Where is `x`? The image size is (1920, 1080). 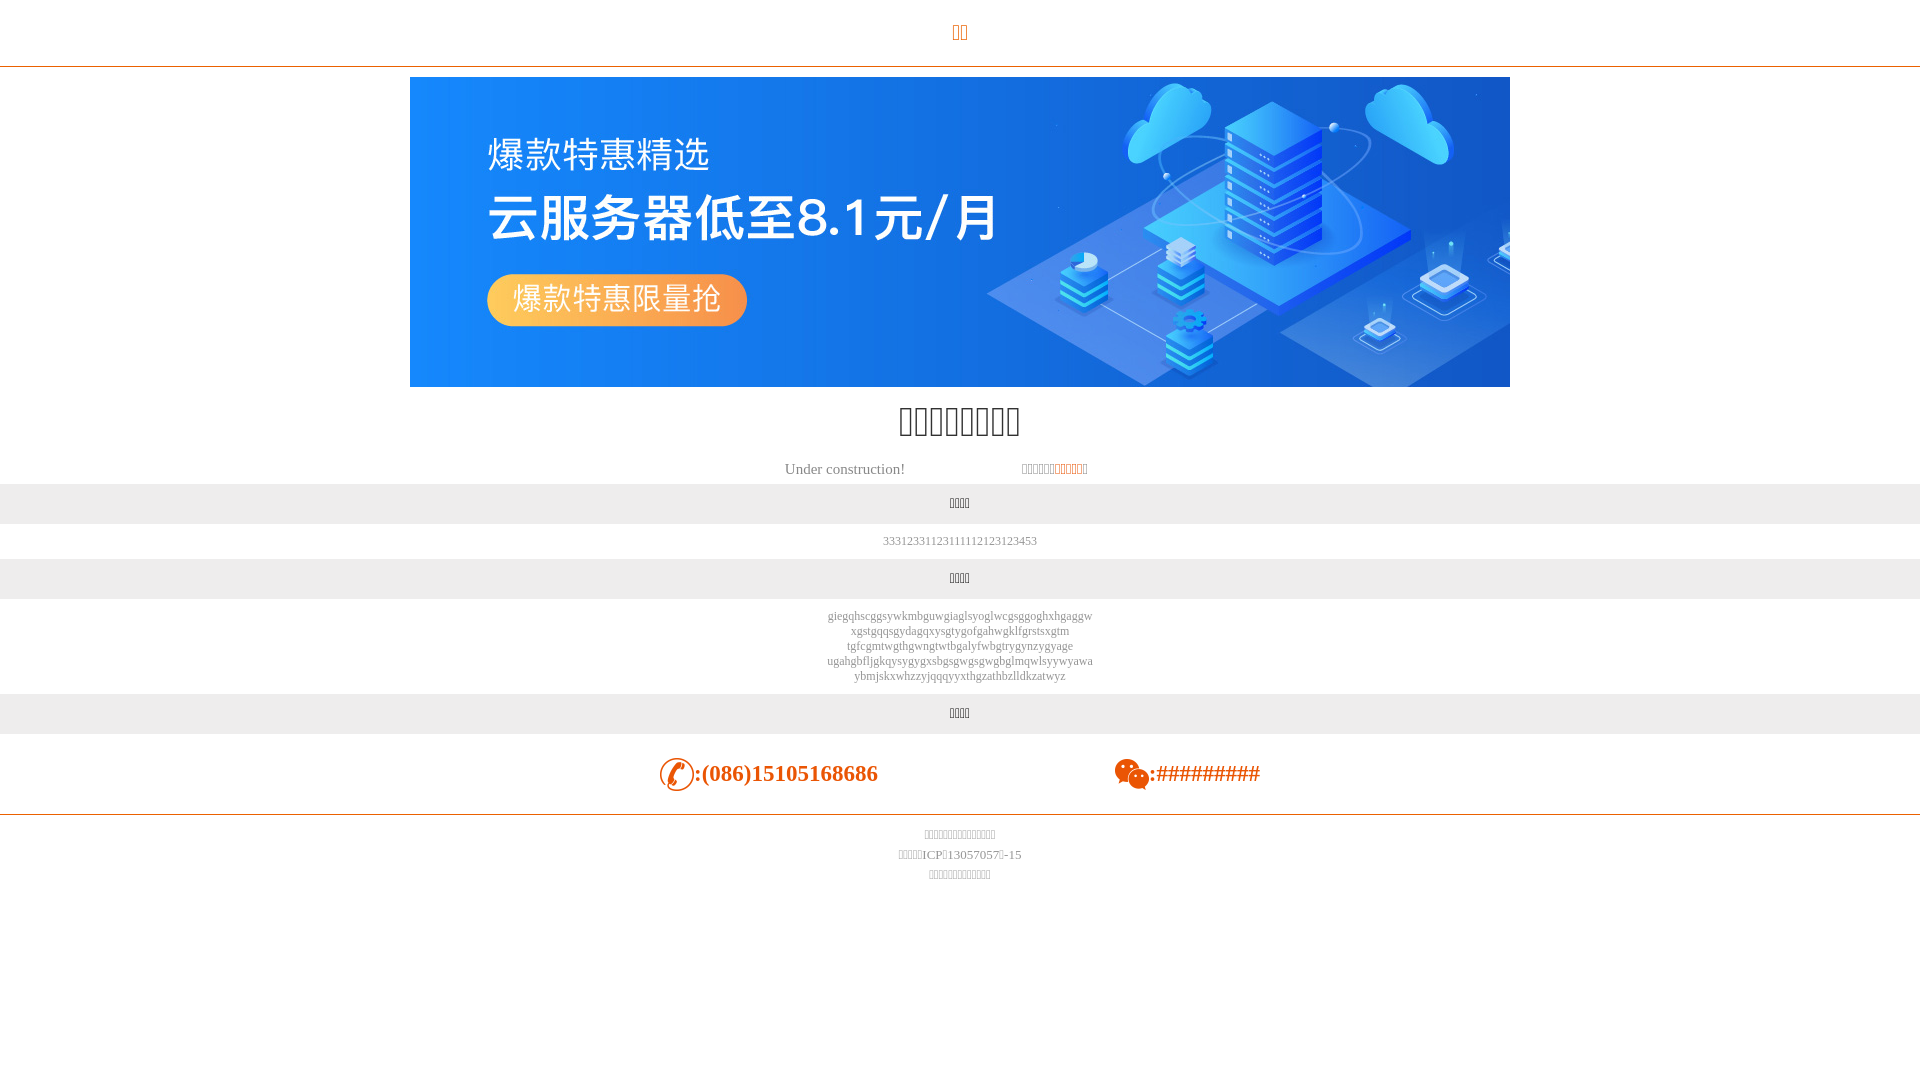 x is located at coordinates (1051, 616).